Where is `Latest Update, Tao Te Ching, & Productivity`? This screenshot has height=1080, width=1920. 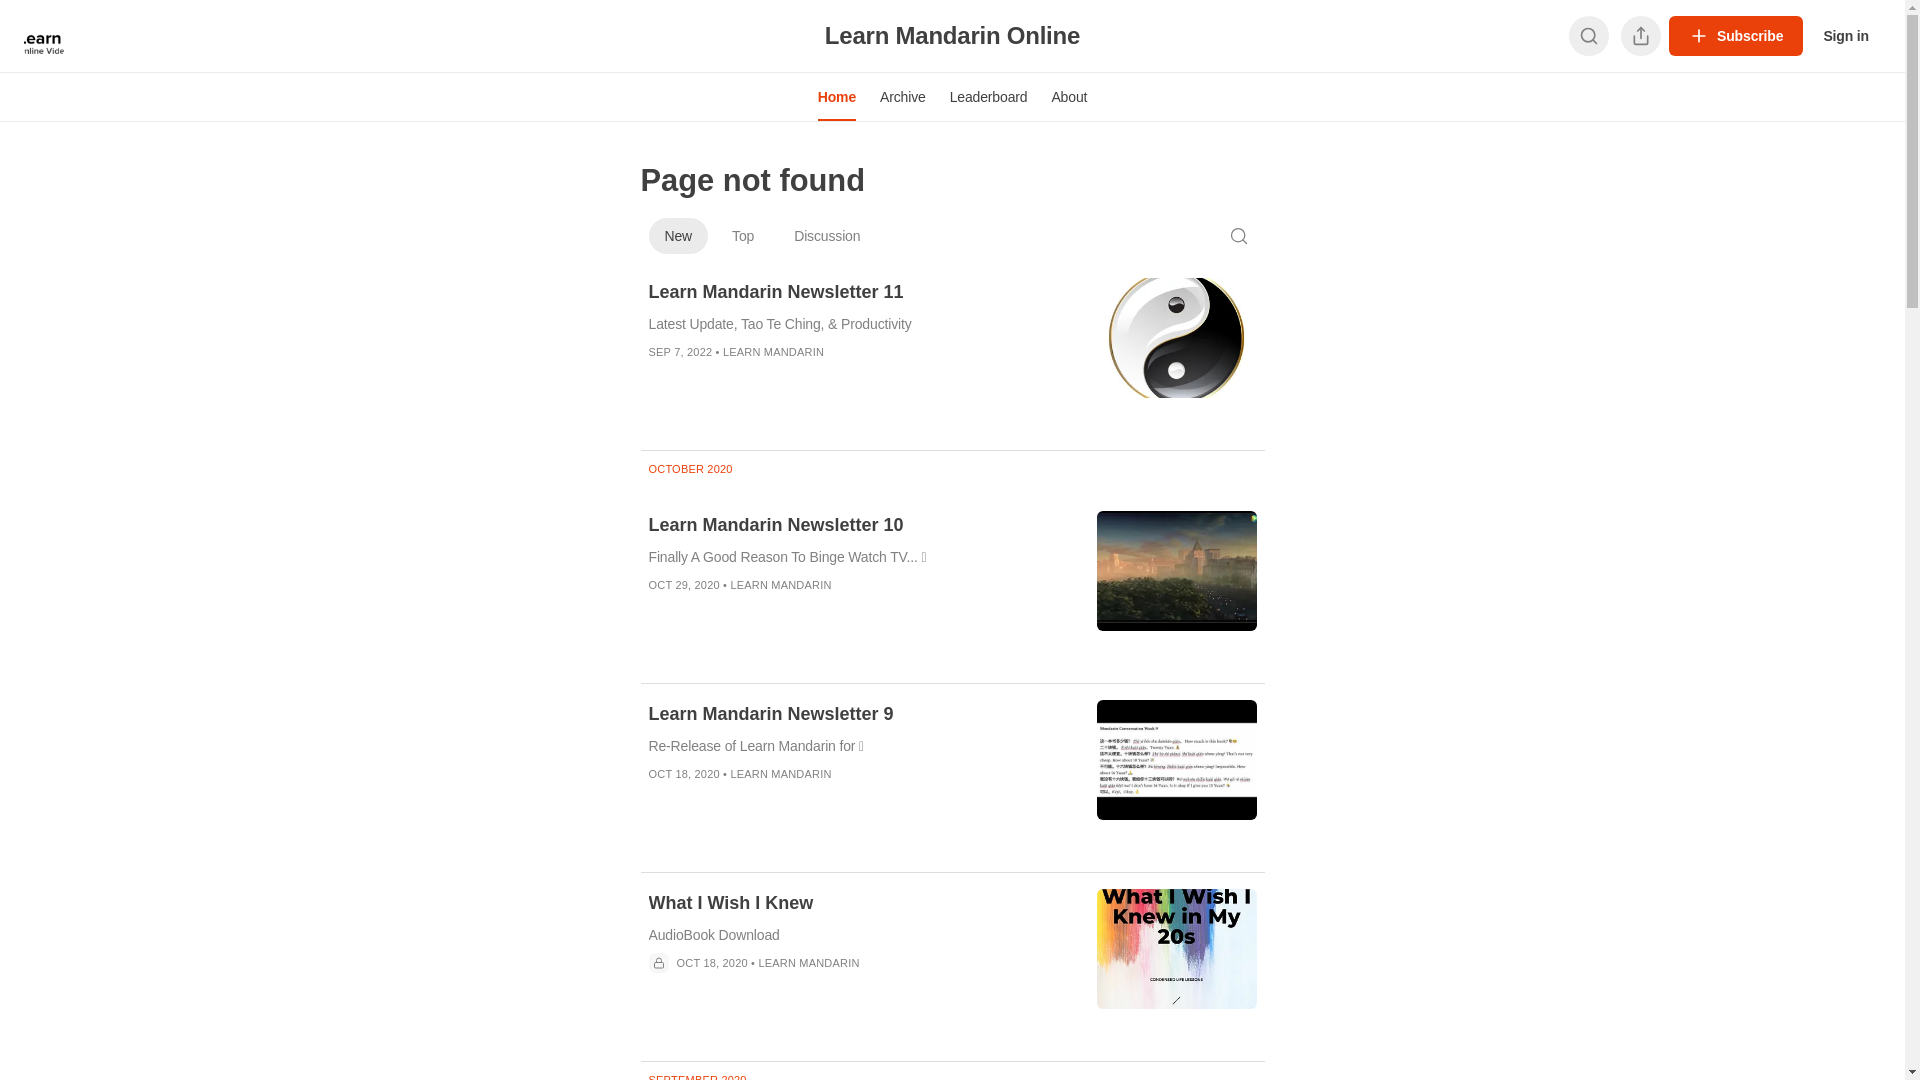
Latest Update, Tao Te Ching, & Productivity is located at coordinates (860, 324).